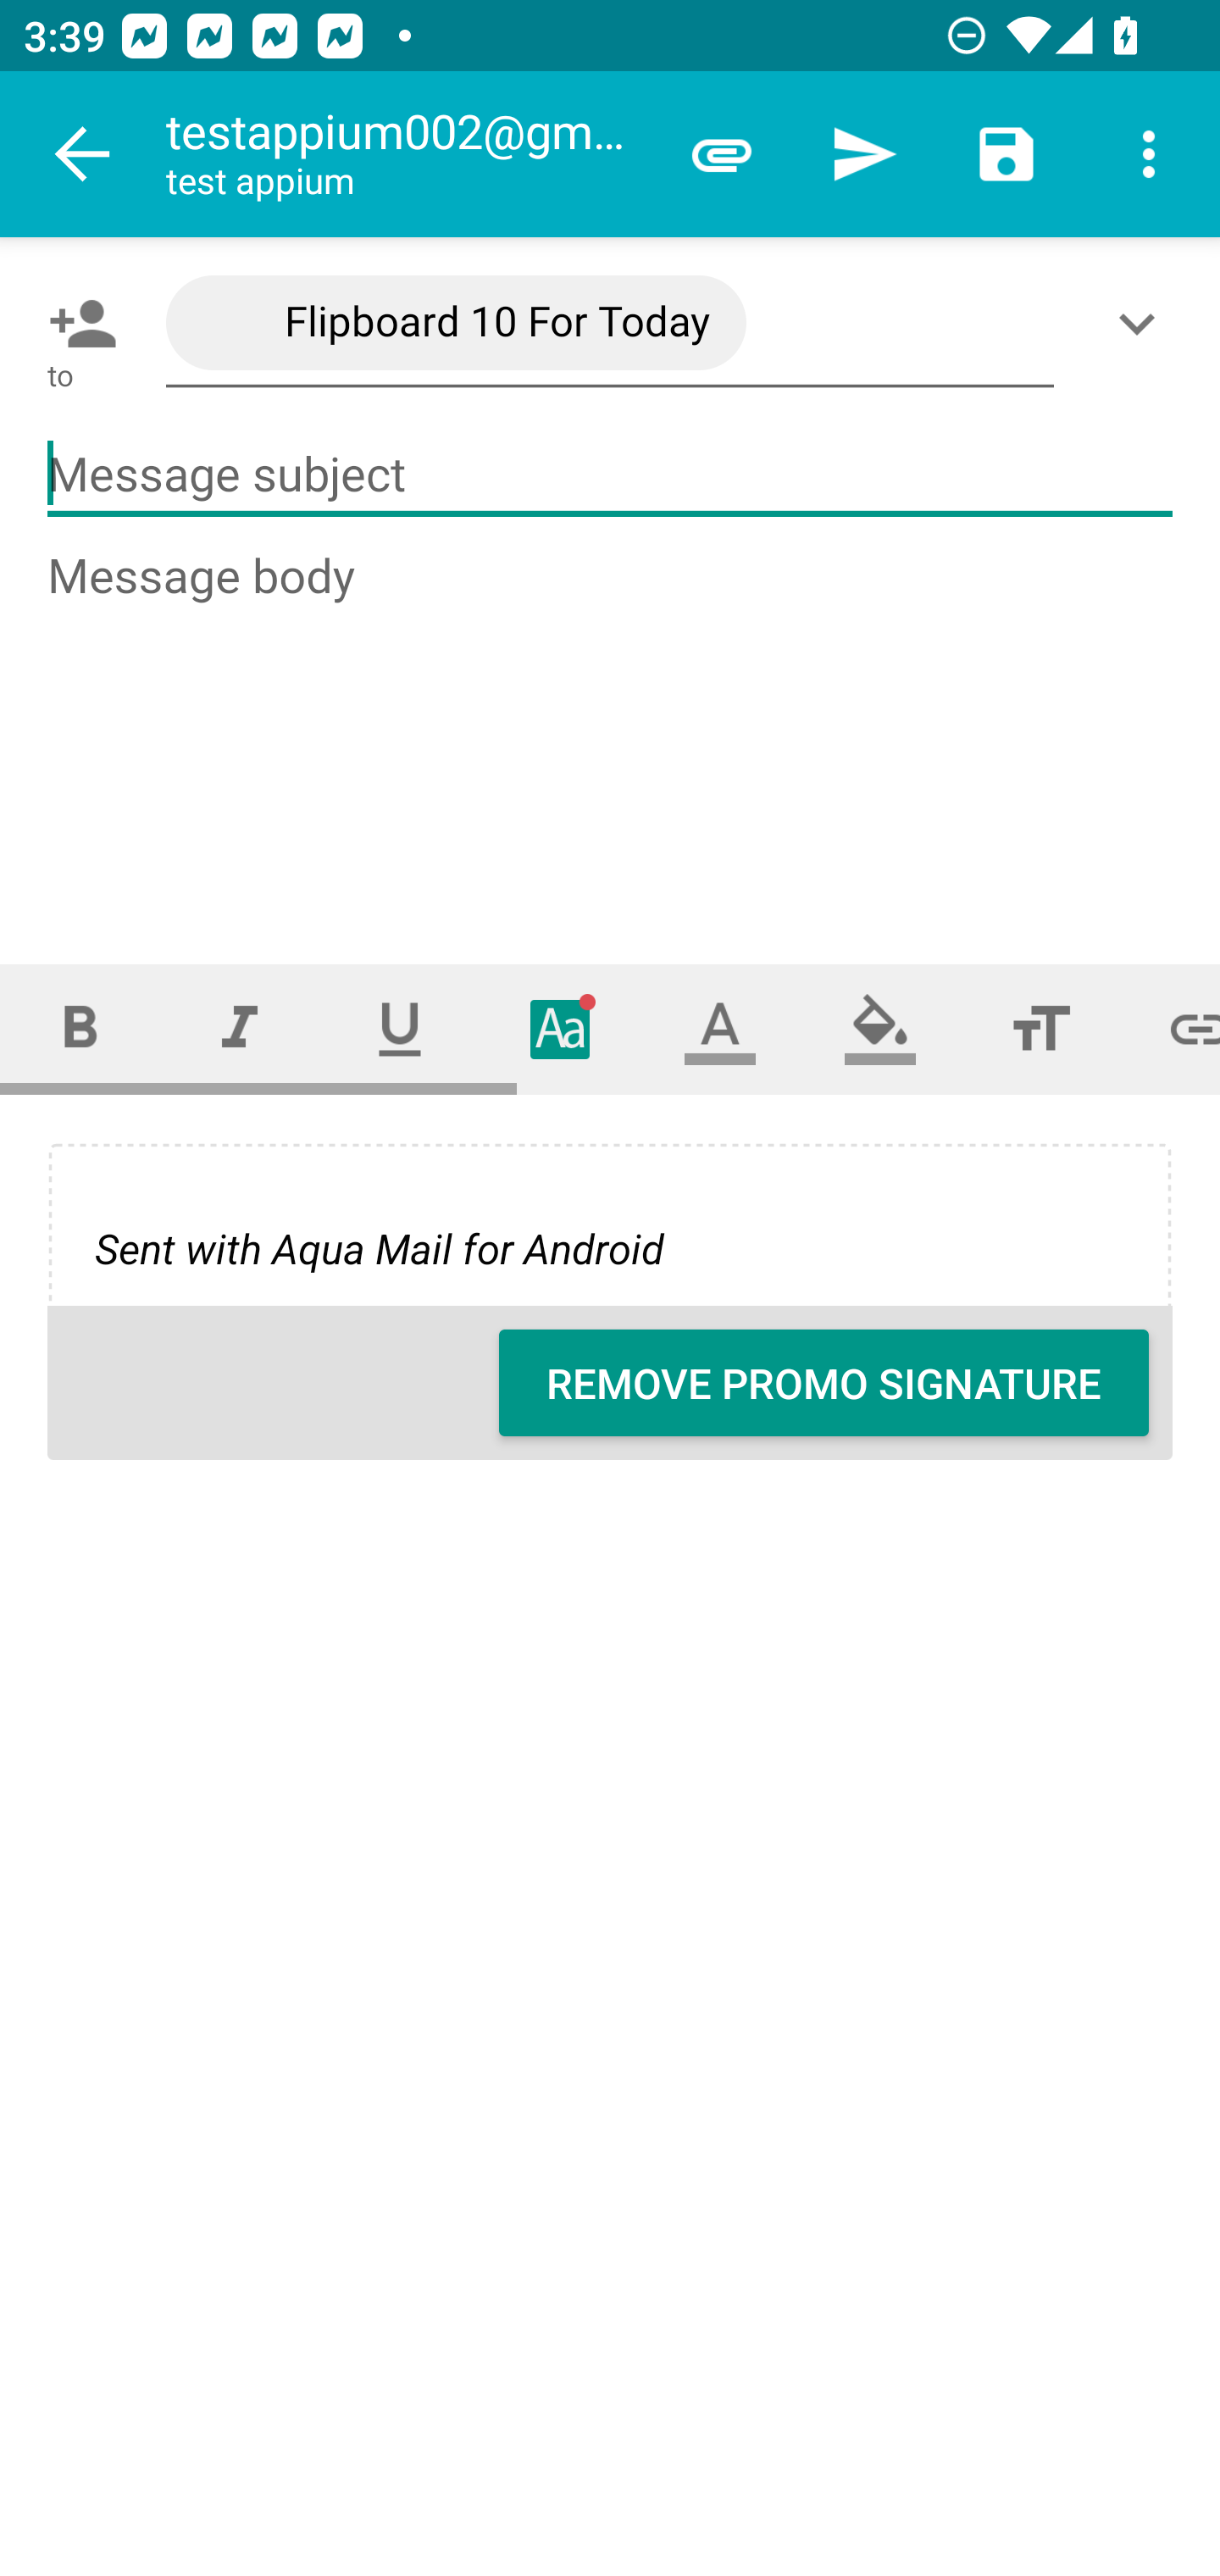 The image size is (1220, 2576). Describe the element at coordinates (80, 1029) in the screenshot. I see `Bold` at that location.